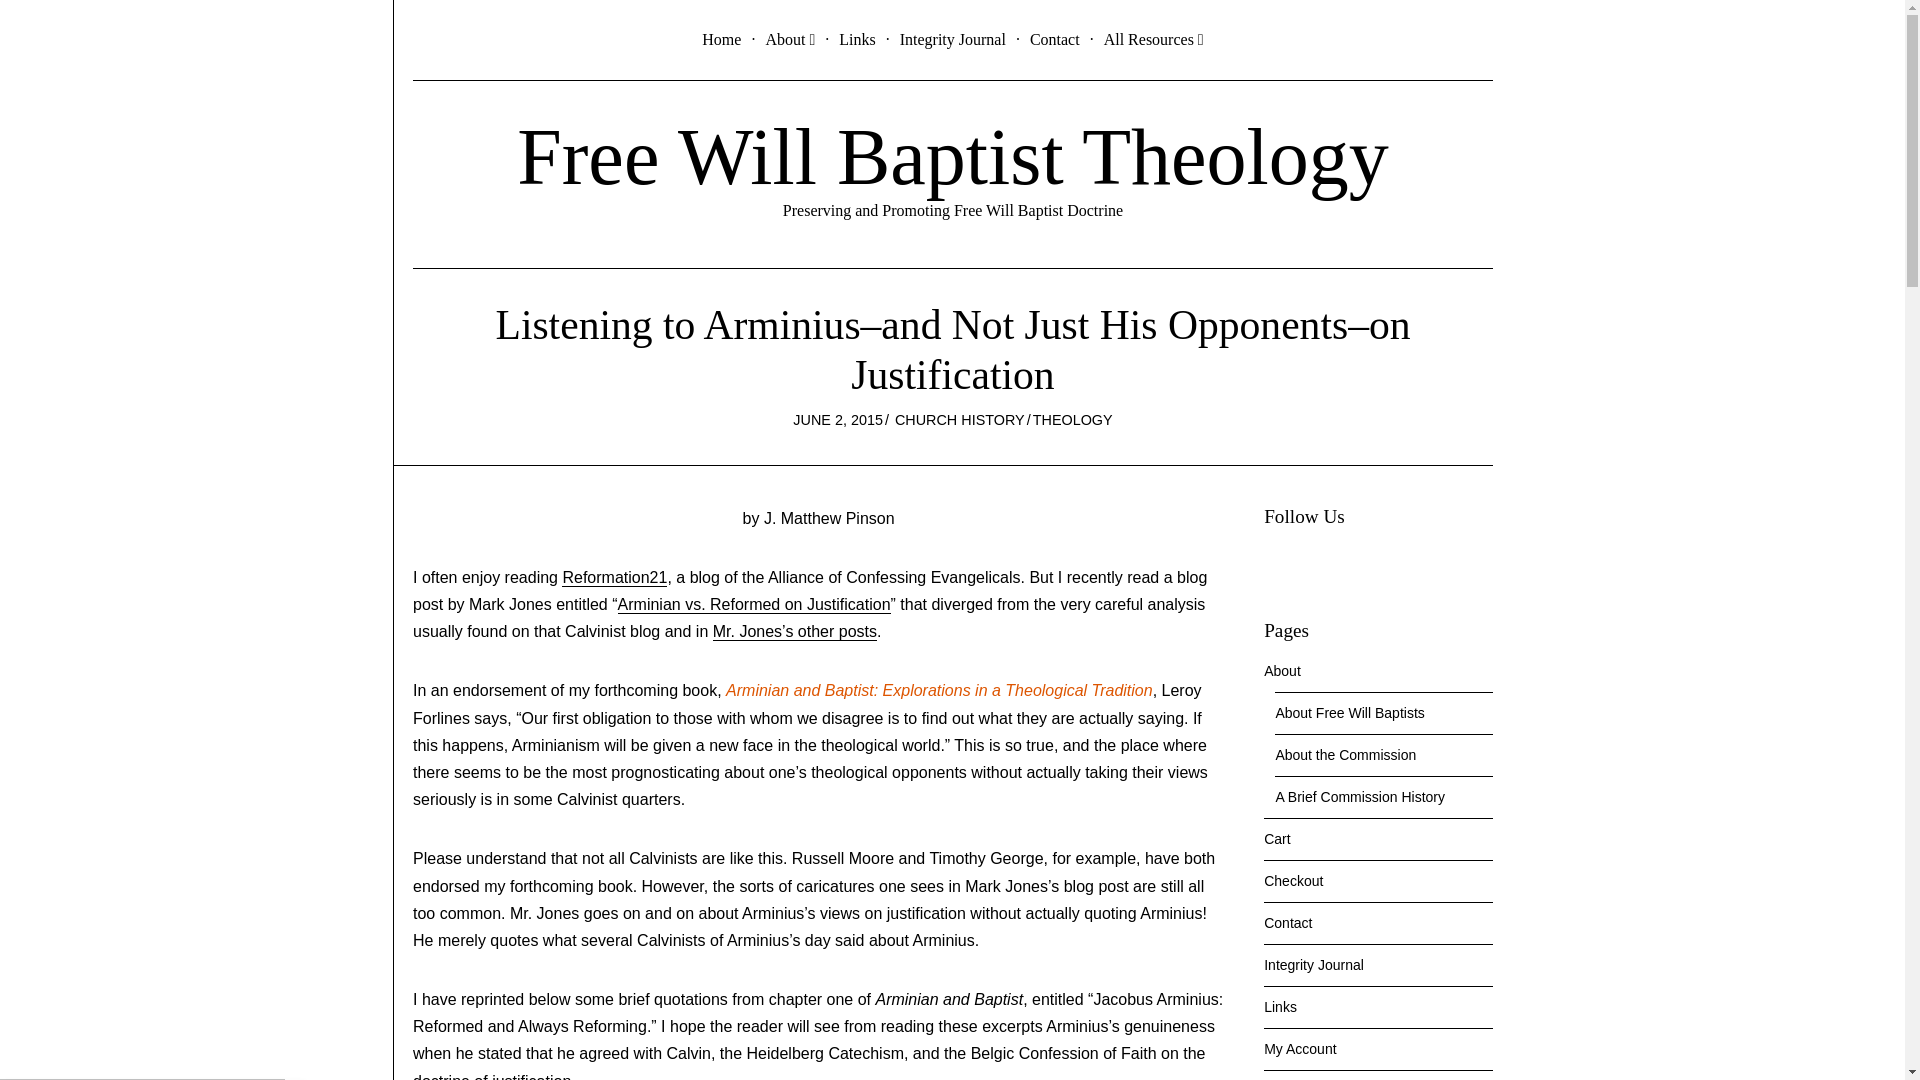 Image resolution: width=1920 pixels, height=1080 pixels. Describe the element at coordinates (960, 420) in the screenshot. I see `CHURCH HISTORY` at that location.